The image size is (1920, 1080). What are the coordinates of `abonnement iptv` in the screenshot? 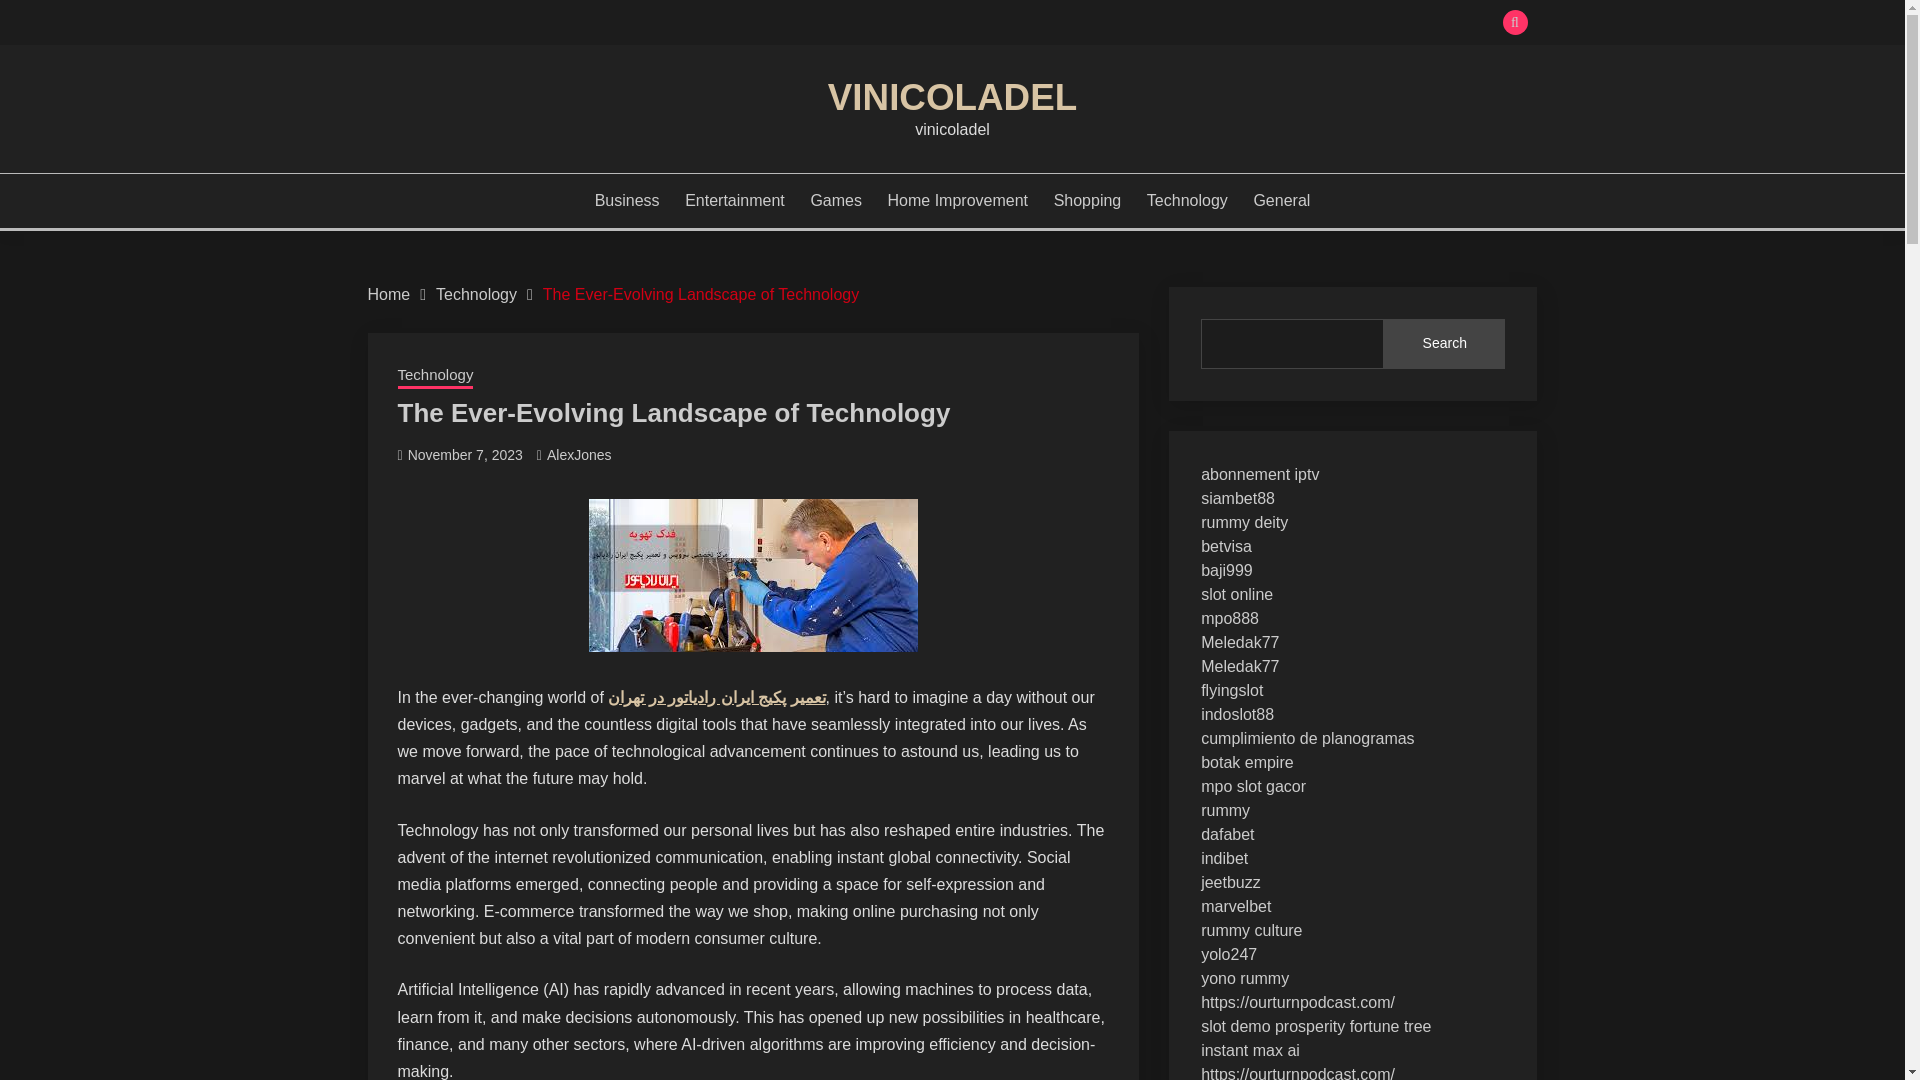 It's located at (1260, 474).